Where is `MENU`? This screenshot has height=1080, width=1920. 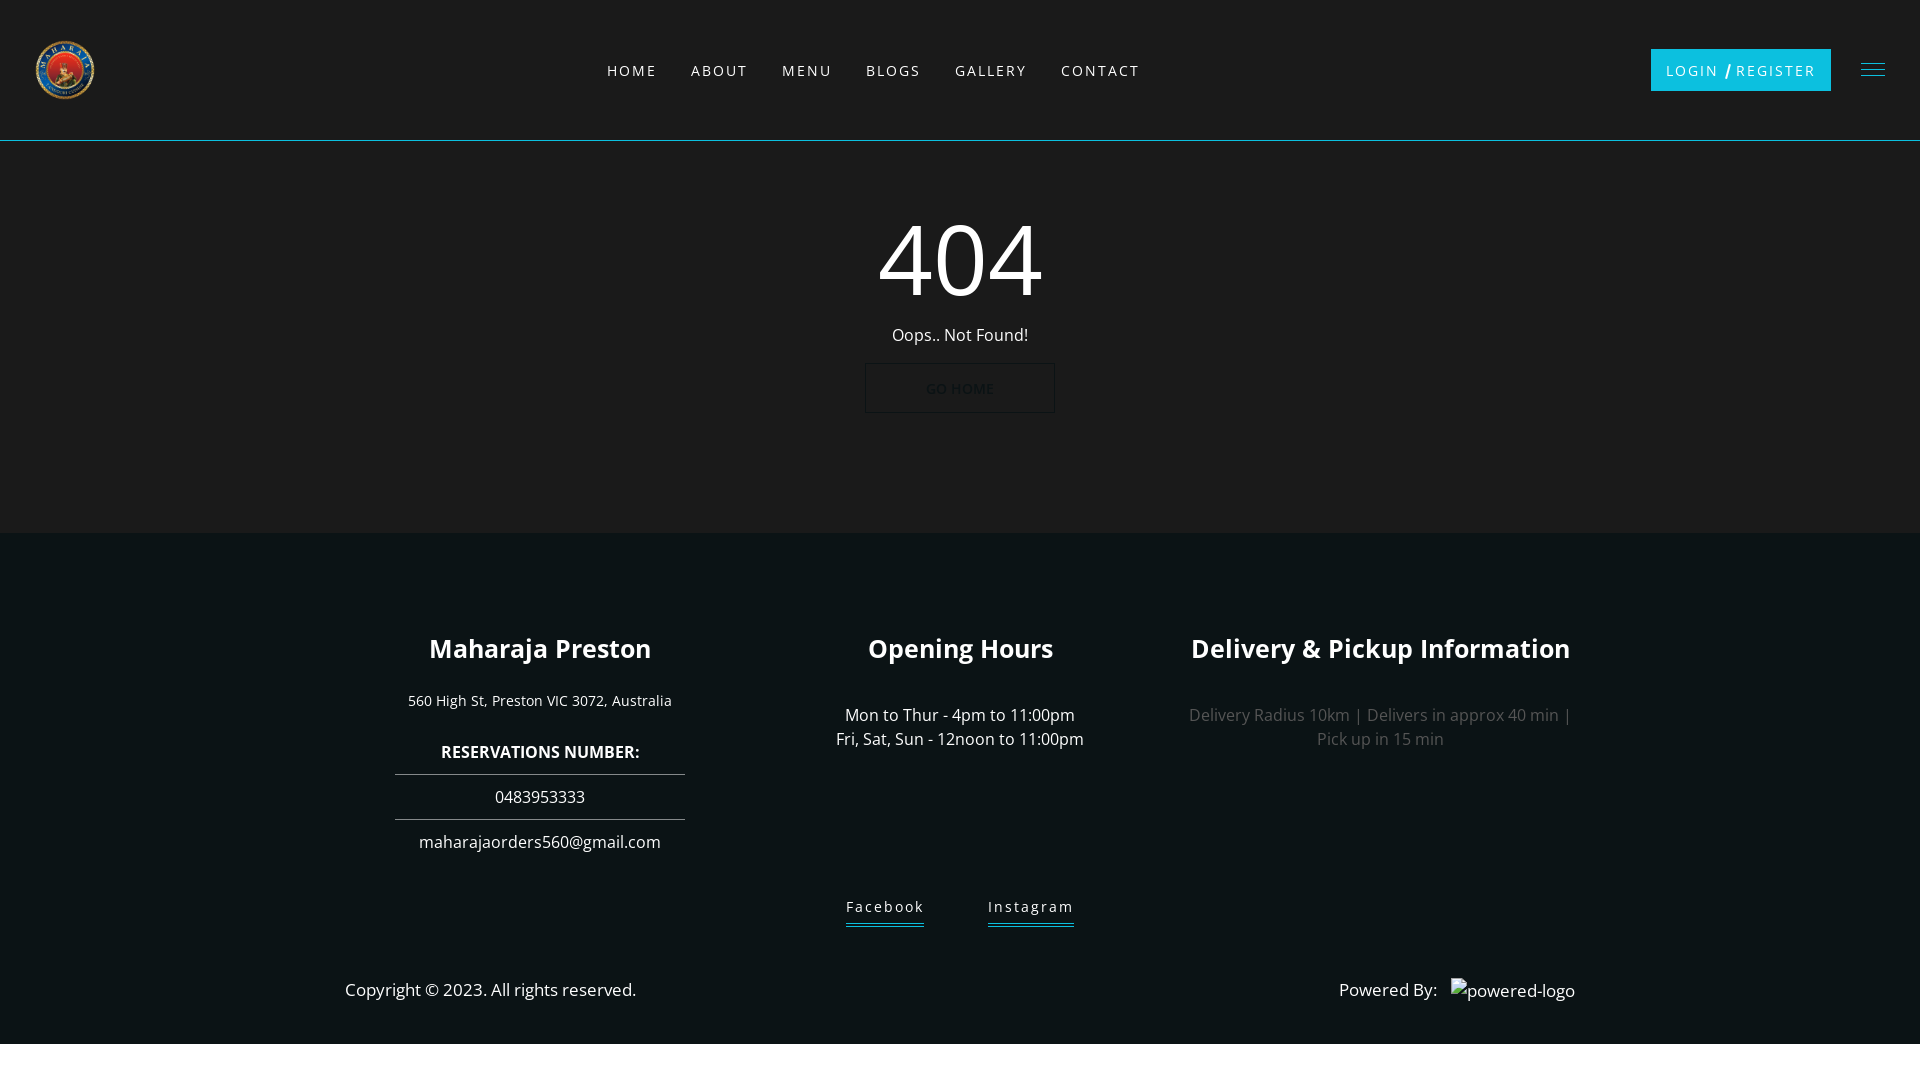 MENU is located at coordinates (807, 70).